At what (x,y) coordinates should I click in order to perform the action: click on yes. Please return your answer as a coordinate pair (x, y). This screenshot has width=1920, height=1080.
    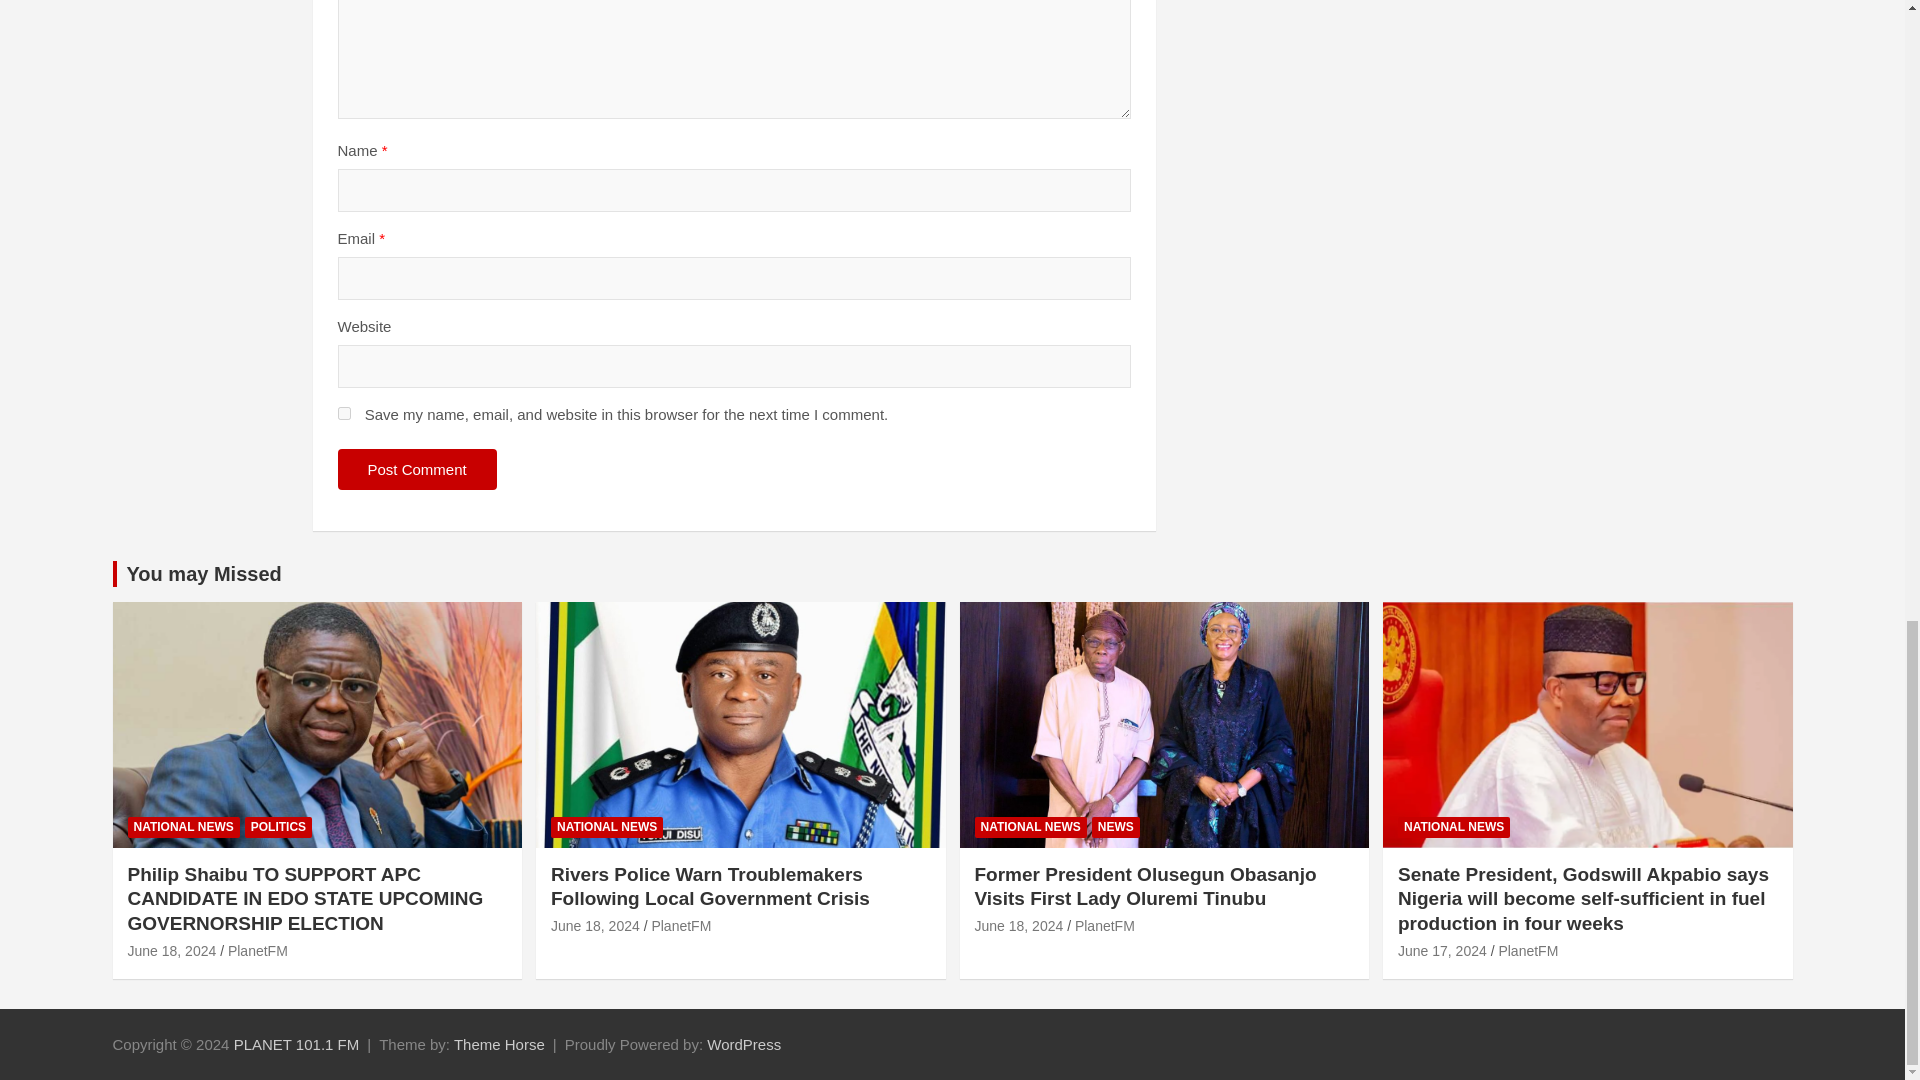
    Looking at the image, I should click on (344, 414).